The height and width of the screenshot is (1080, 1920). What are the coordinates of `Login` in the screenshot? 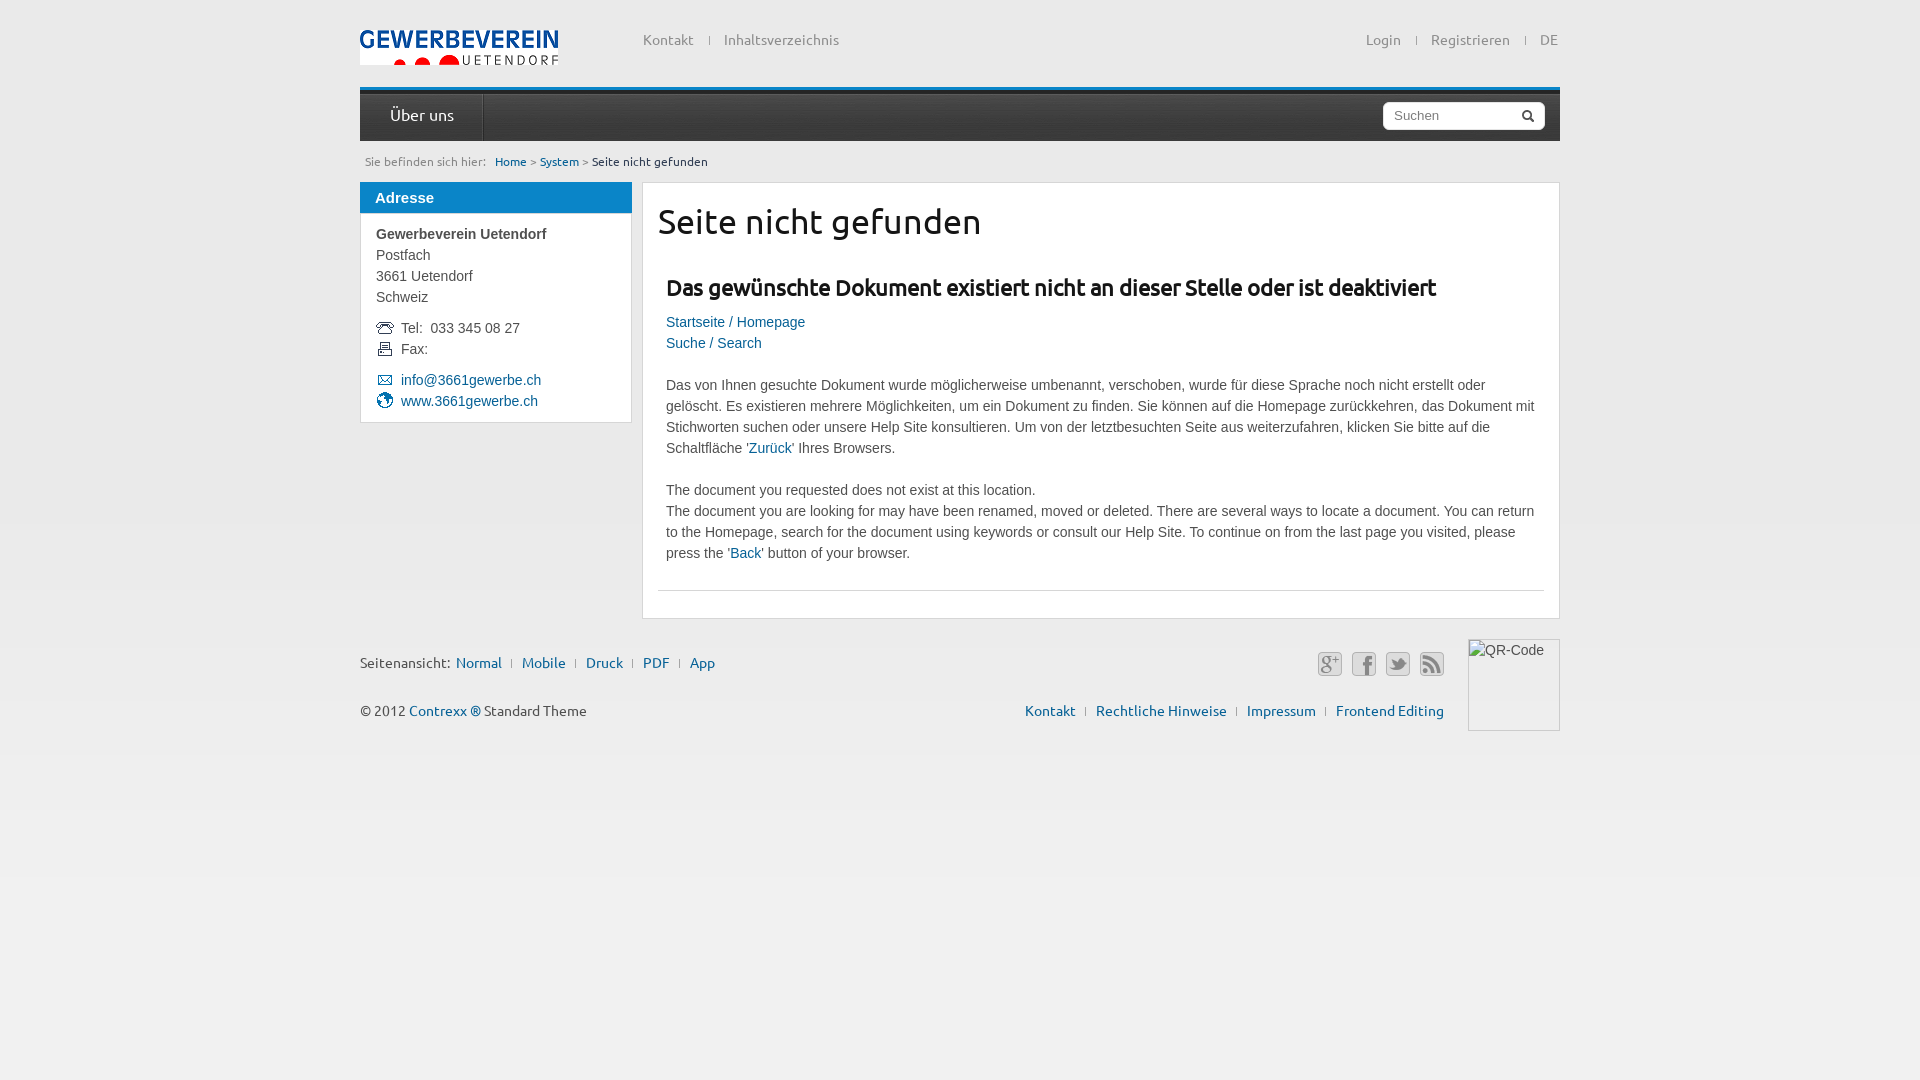 It's located at (1384, 39).